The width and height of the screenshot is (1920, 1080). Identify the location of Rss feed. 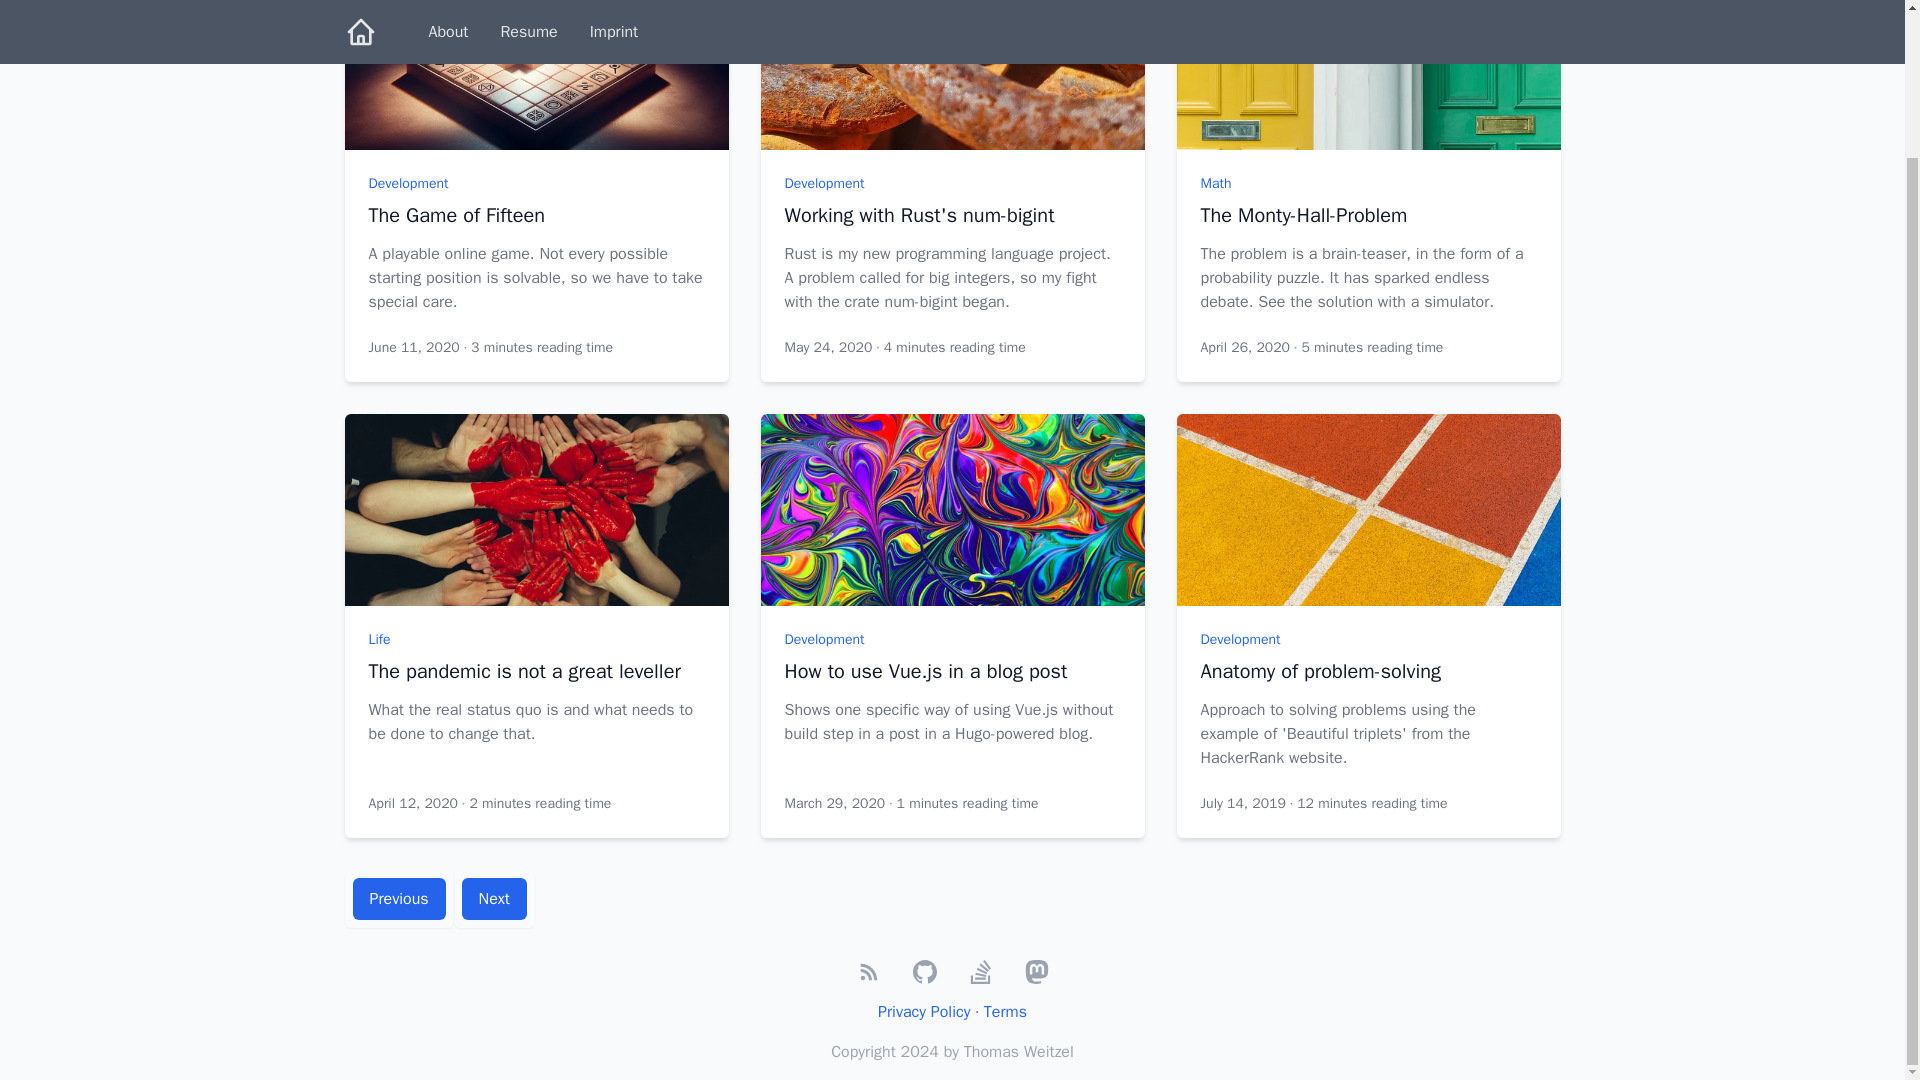
(868, 972).